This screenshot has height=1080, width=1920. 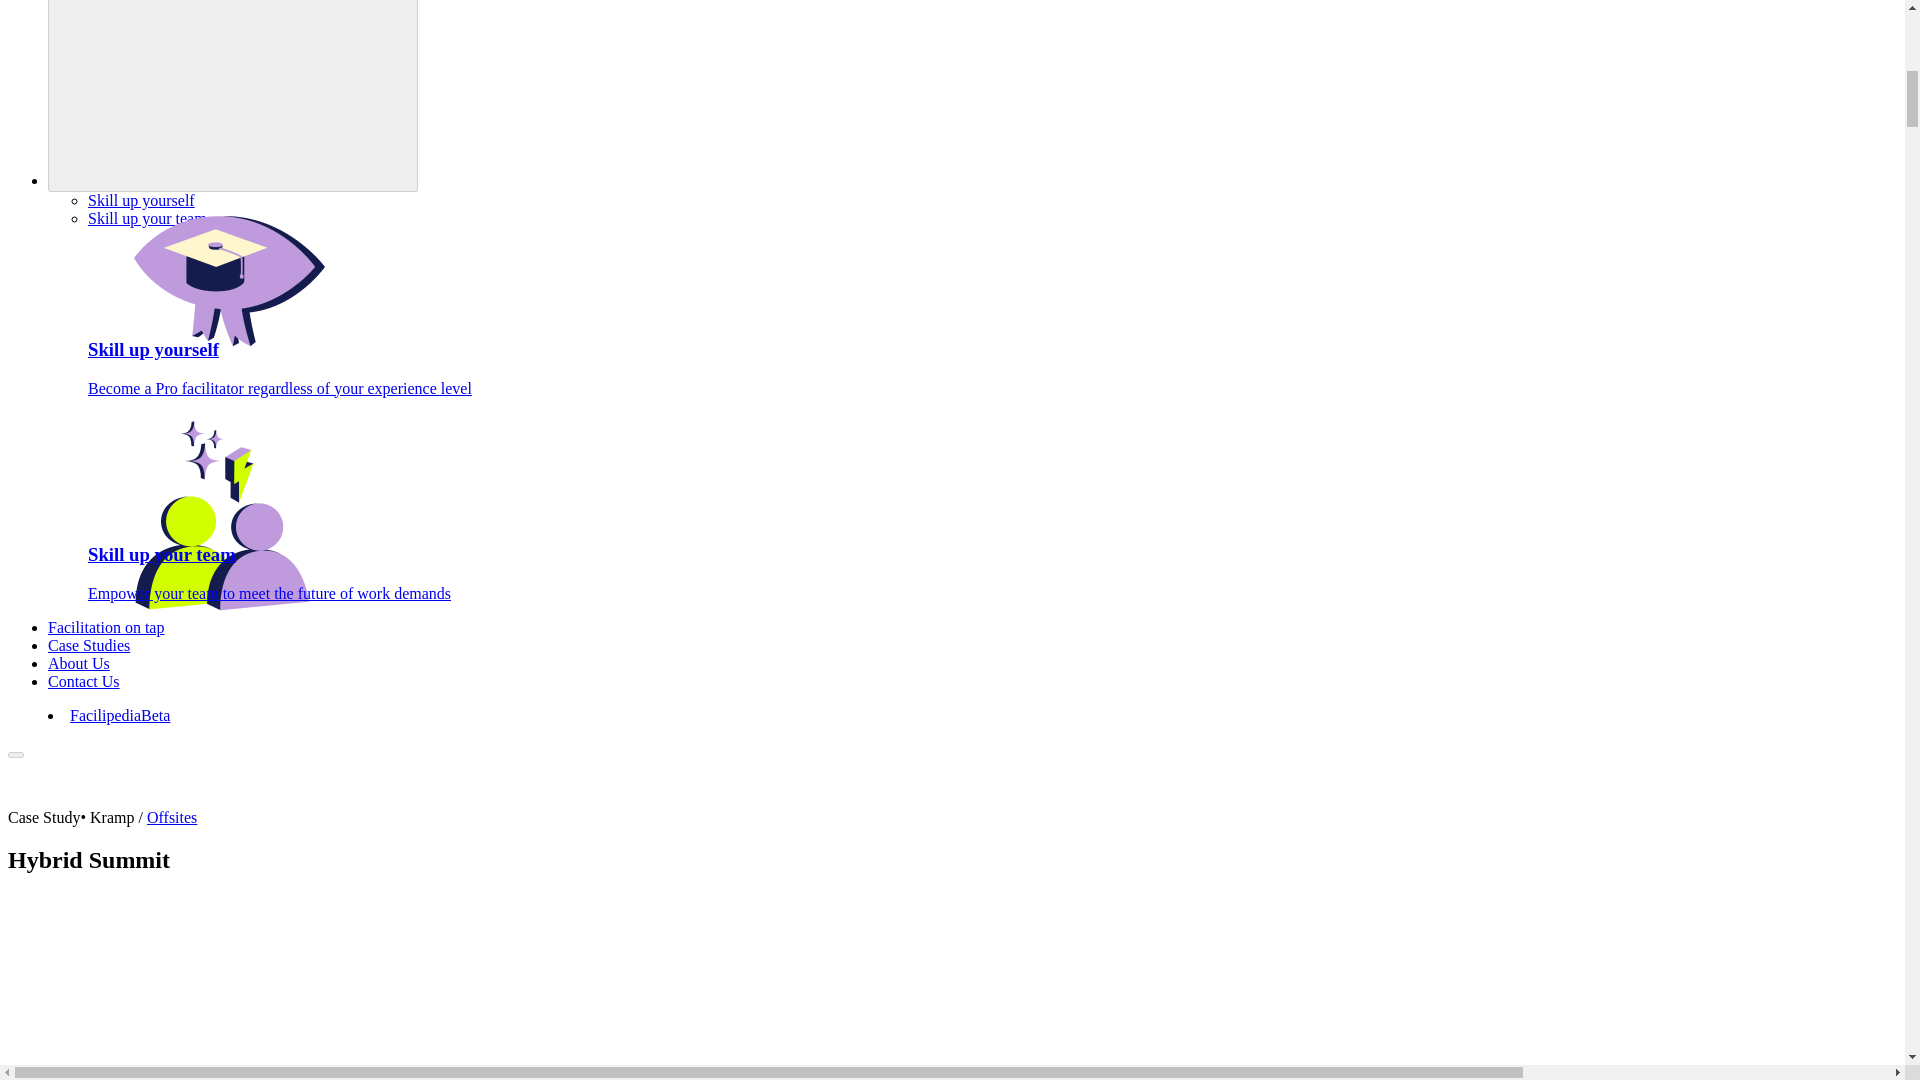 I want to click on Contact Us, so click(x=84, y=681).